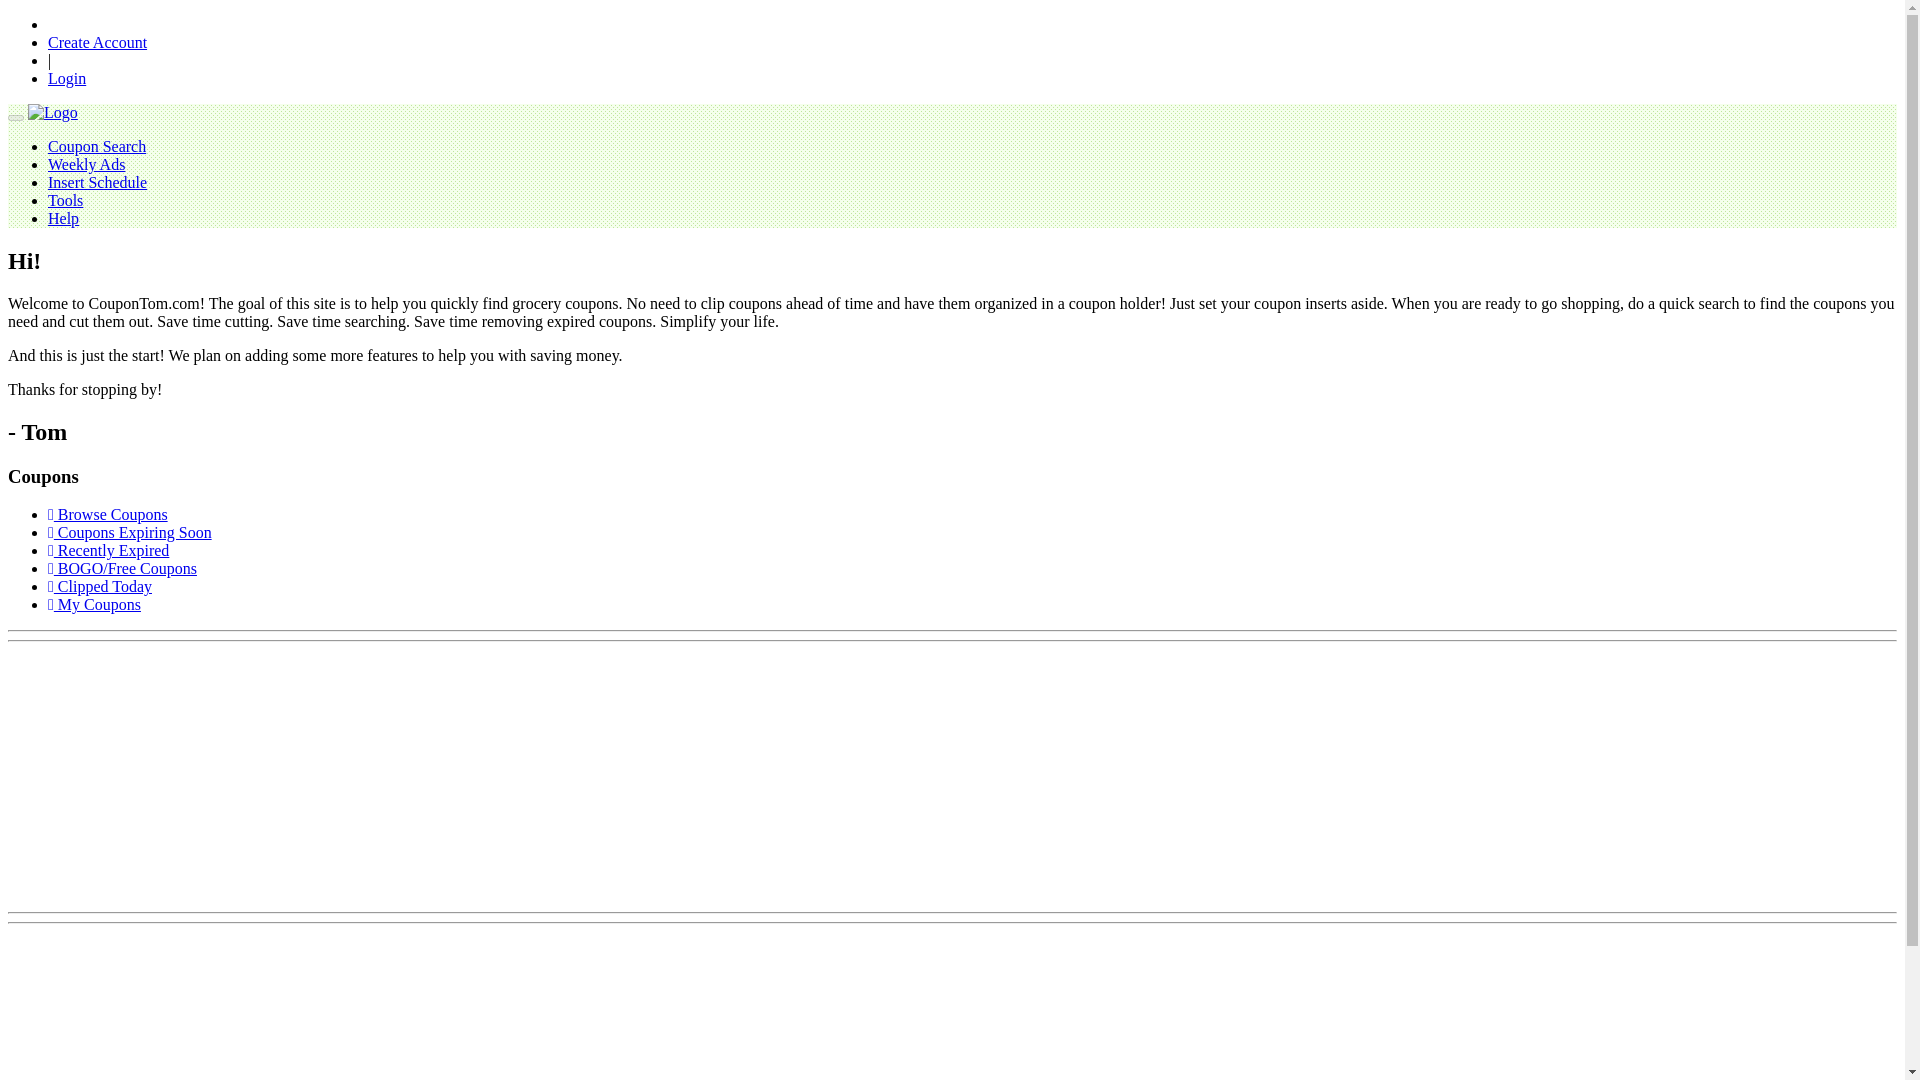 This screenshot has height=1080, width=1920. I want to click on Insert Schedule, so click(98, 182).